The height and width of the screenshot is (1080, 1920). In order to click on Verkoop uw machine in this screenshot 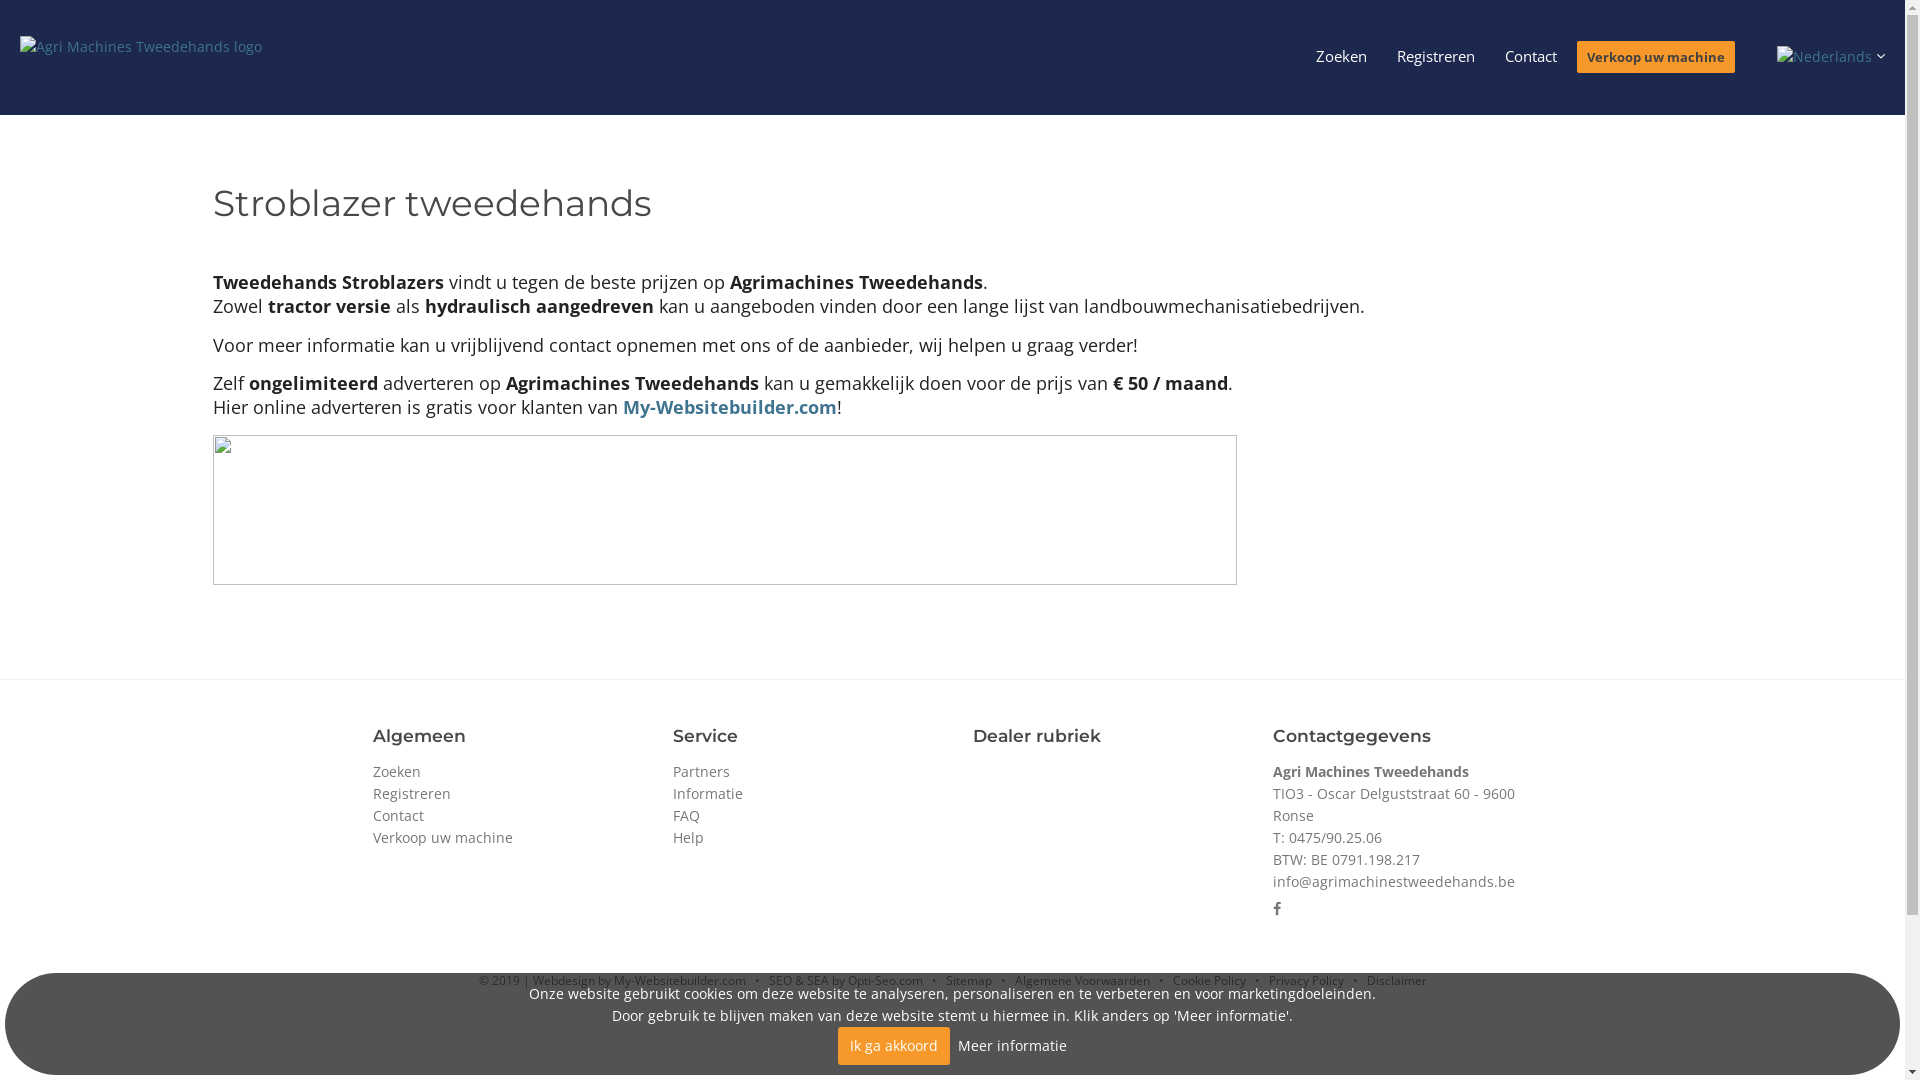, I will do `click(442, 838)`.